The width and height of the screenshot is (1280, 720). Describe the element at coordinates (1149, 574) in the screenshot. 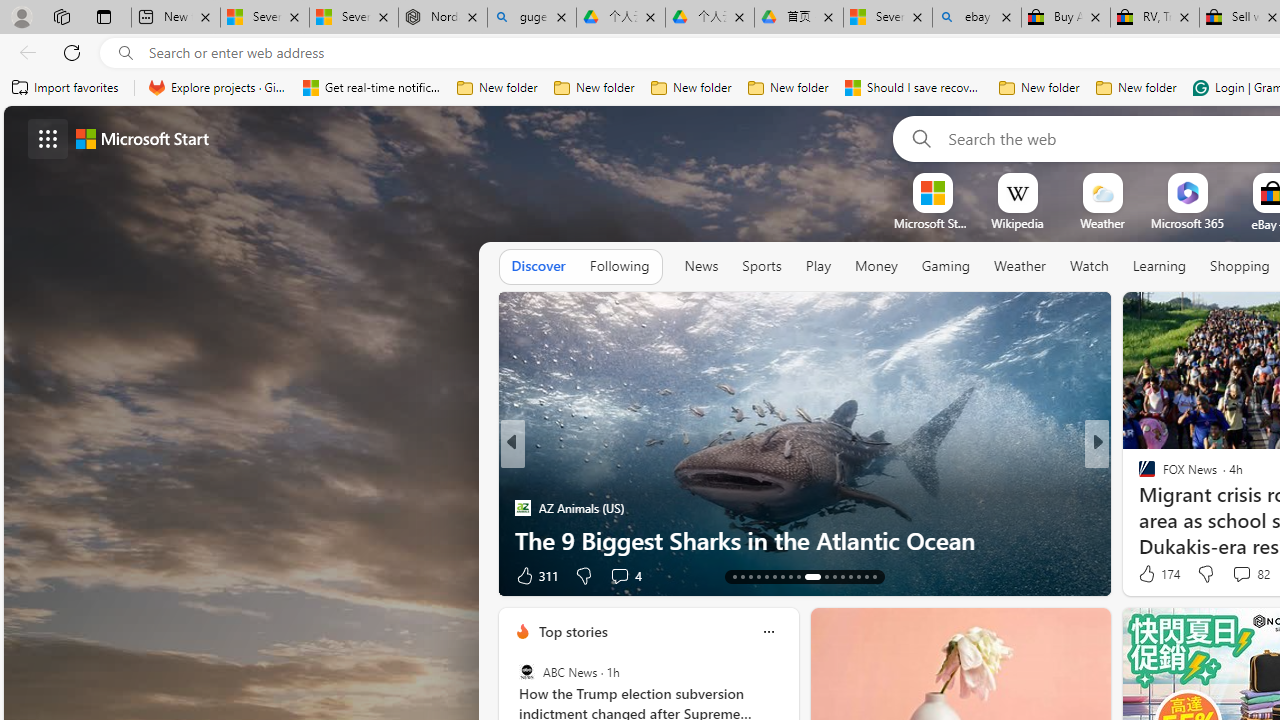

I see `82 Like` at that location.